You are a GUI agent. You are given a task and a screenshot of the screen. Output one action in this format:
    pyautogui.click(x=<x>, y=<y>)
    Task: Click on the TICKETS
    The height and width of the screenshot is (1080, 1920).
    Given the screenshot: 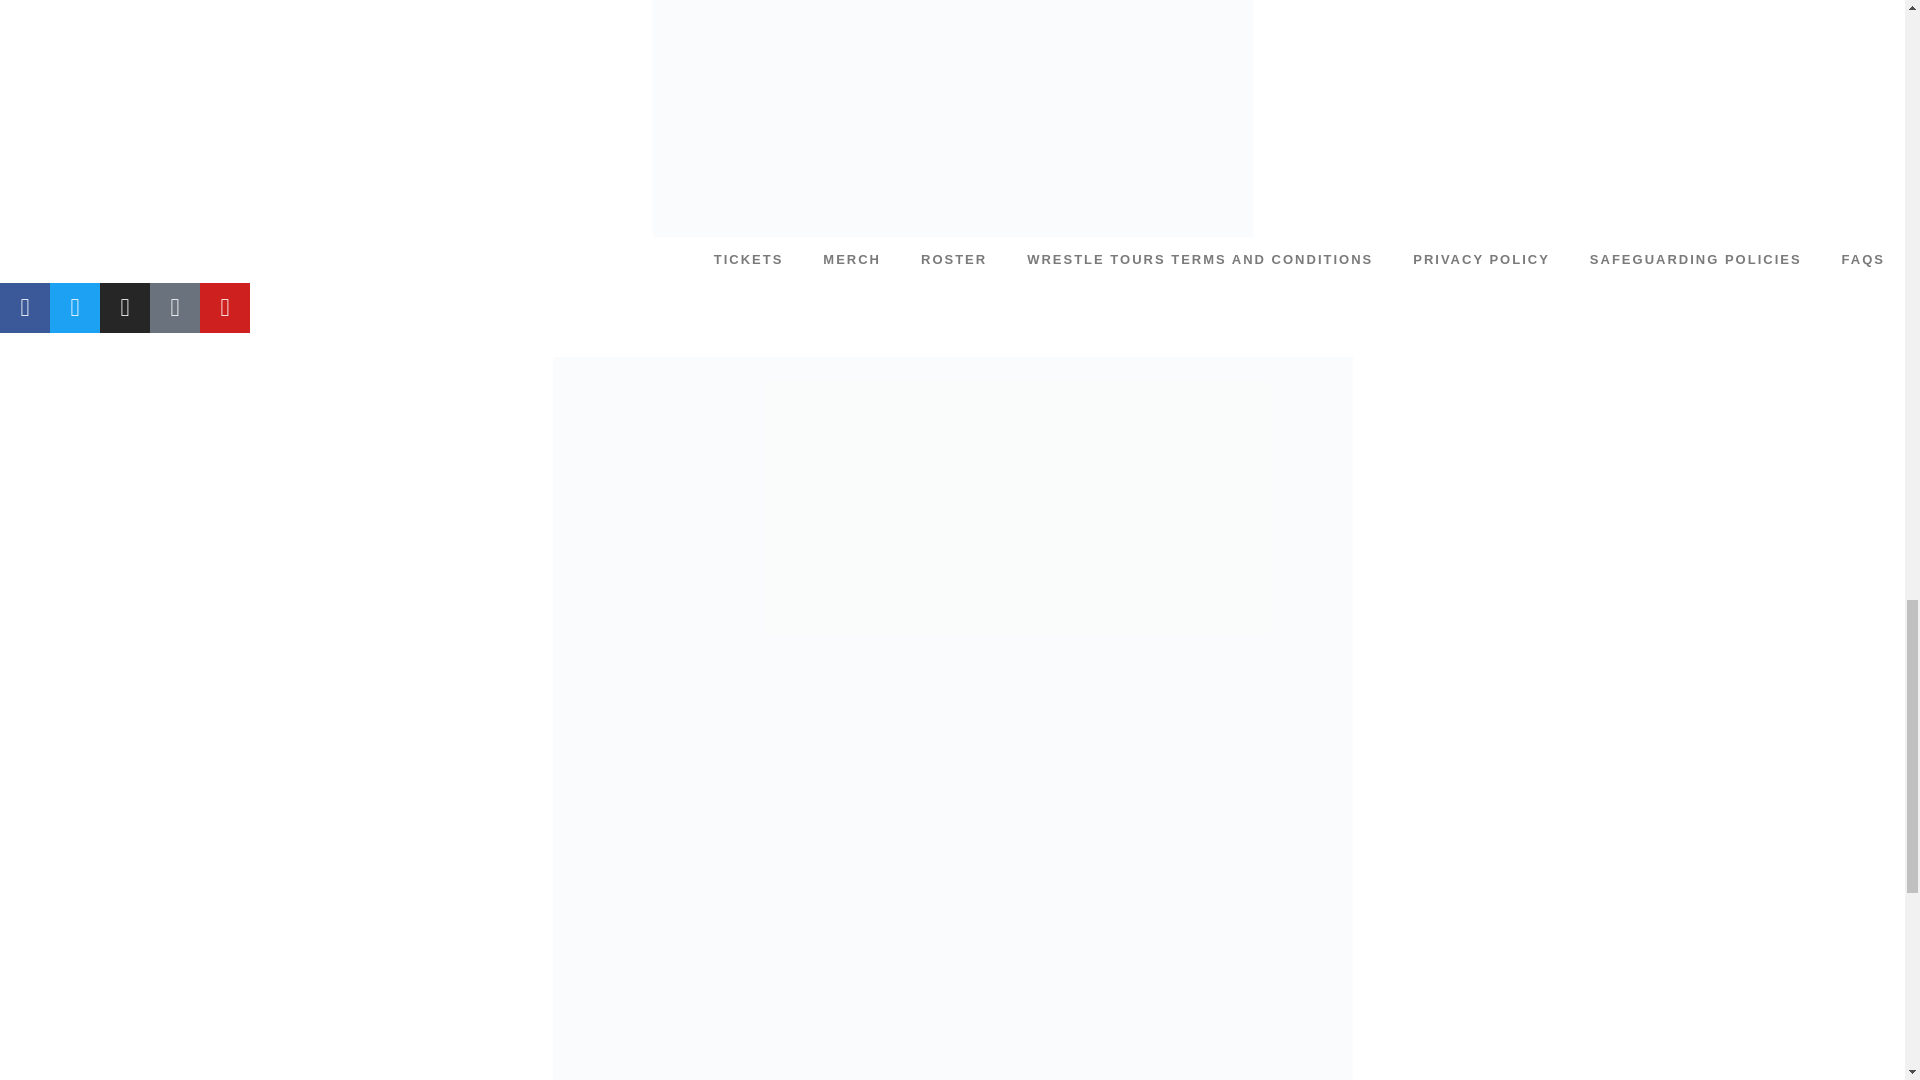 What is the action you would take?
    pyautogui.click(x=748, y=259)
    